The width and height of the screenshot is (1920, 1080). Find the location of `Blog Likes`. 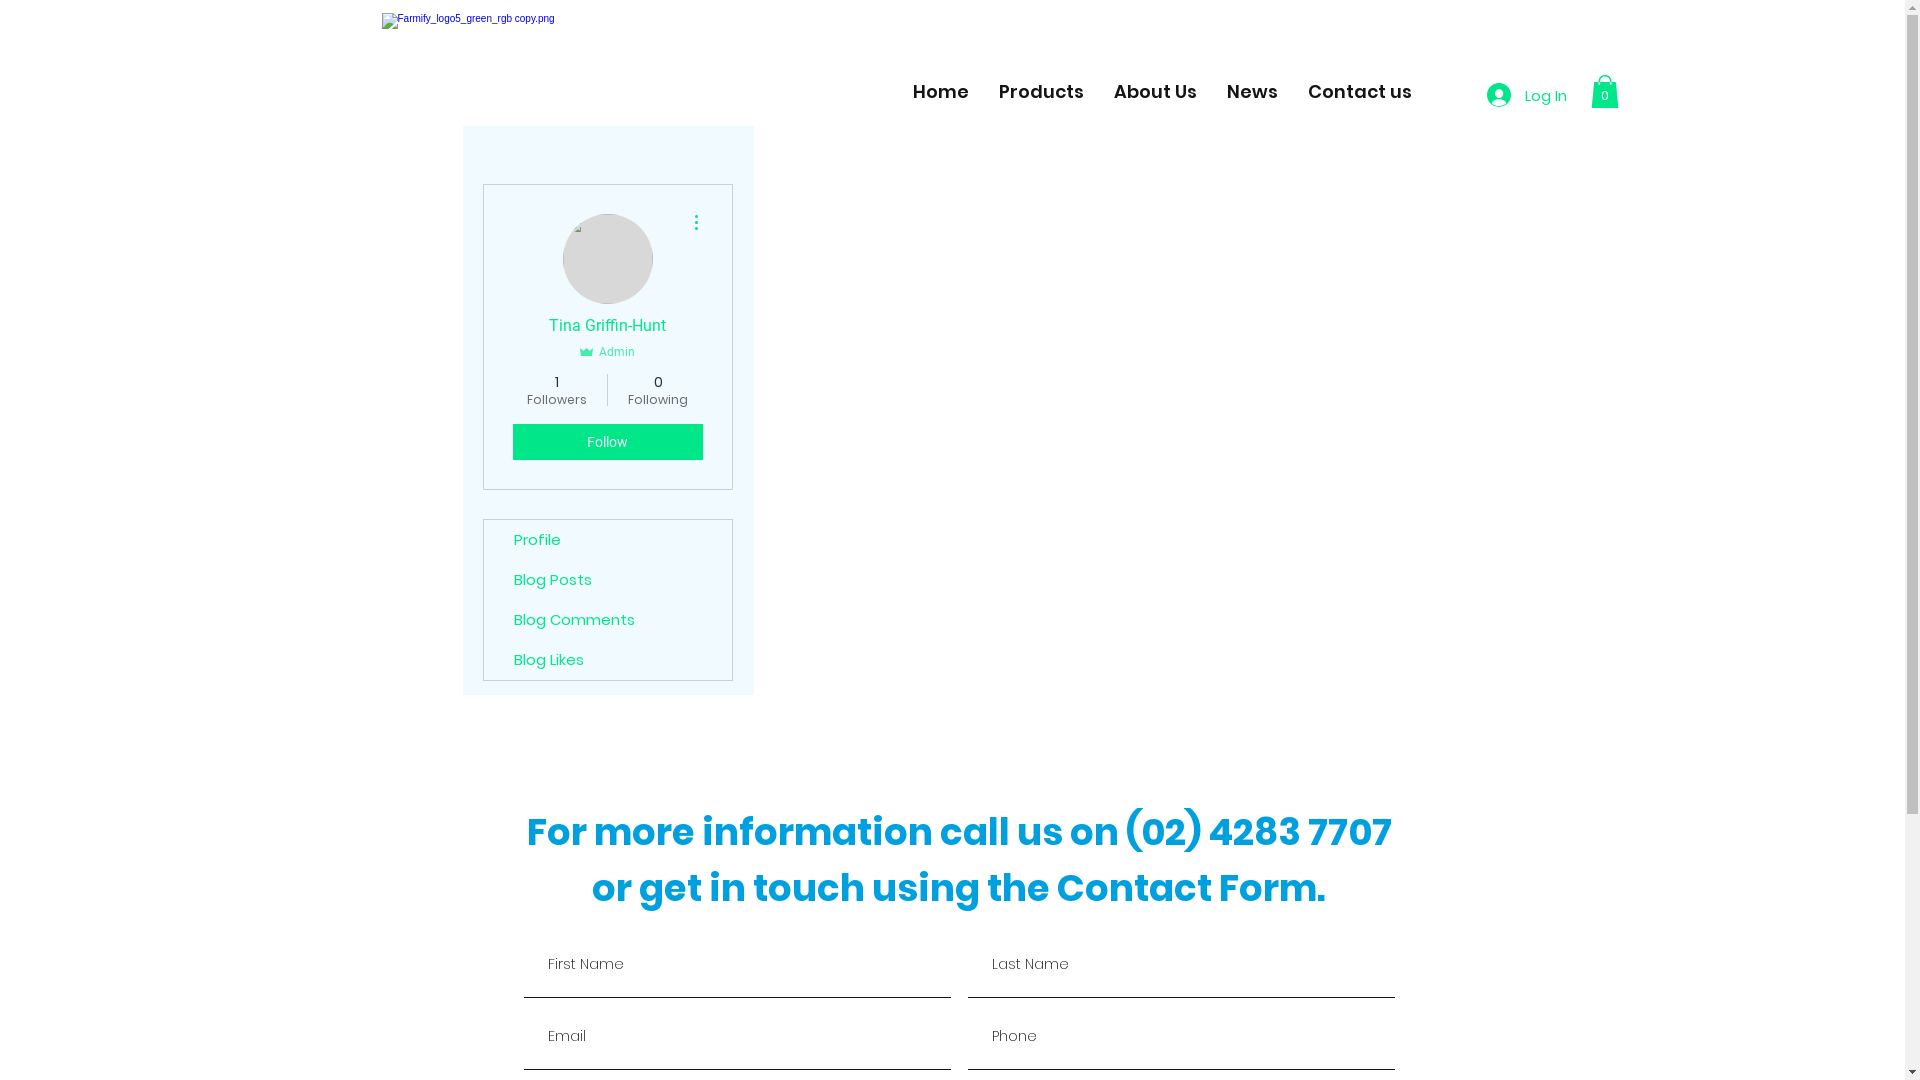

Blog Likes is located at coordinates (608, 660).